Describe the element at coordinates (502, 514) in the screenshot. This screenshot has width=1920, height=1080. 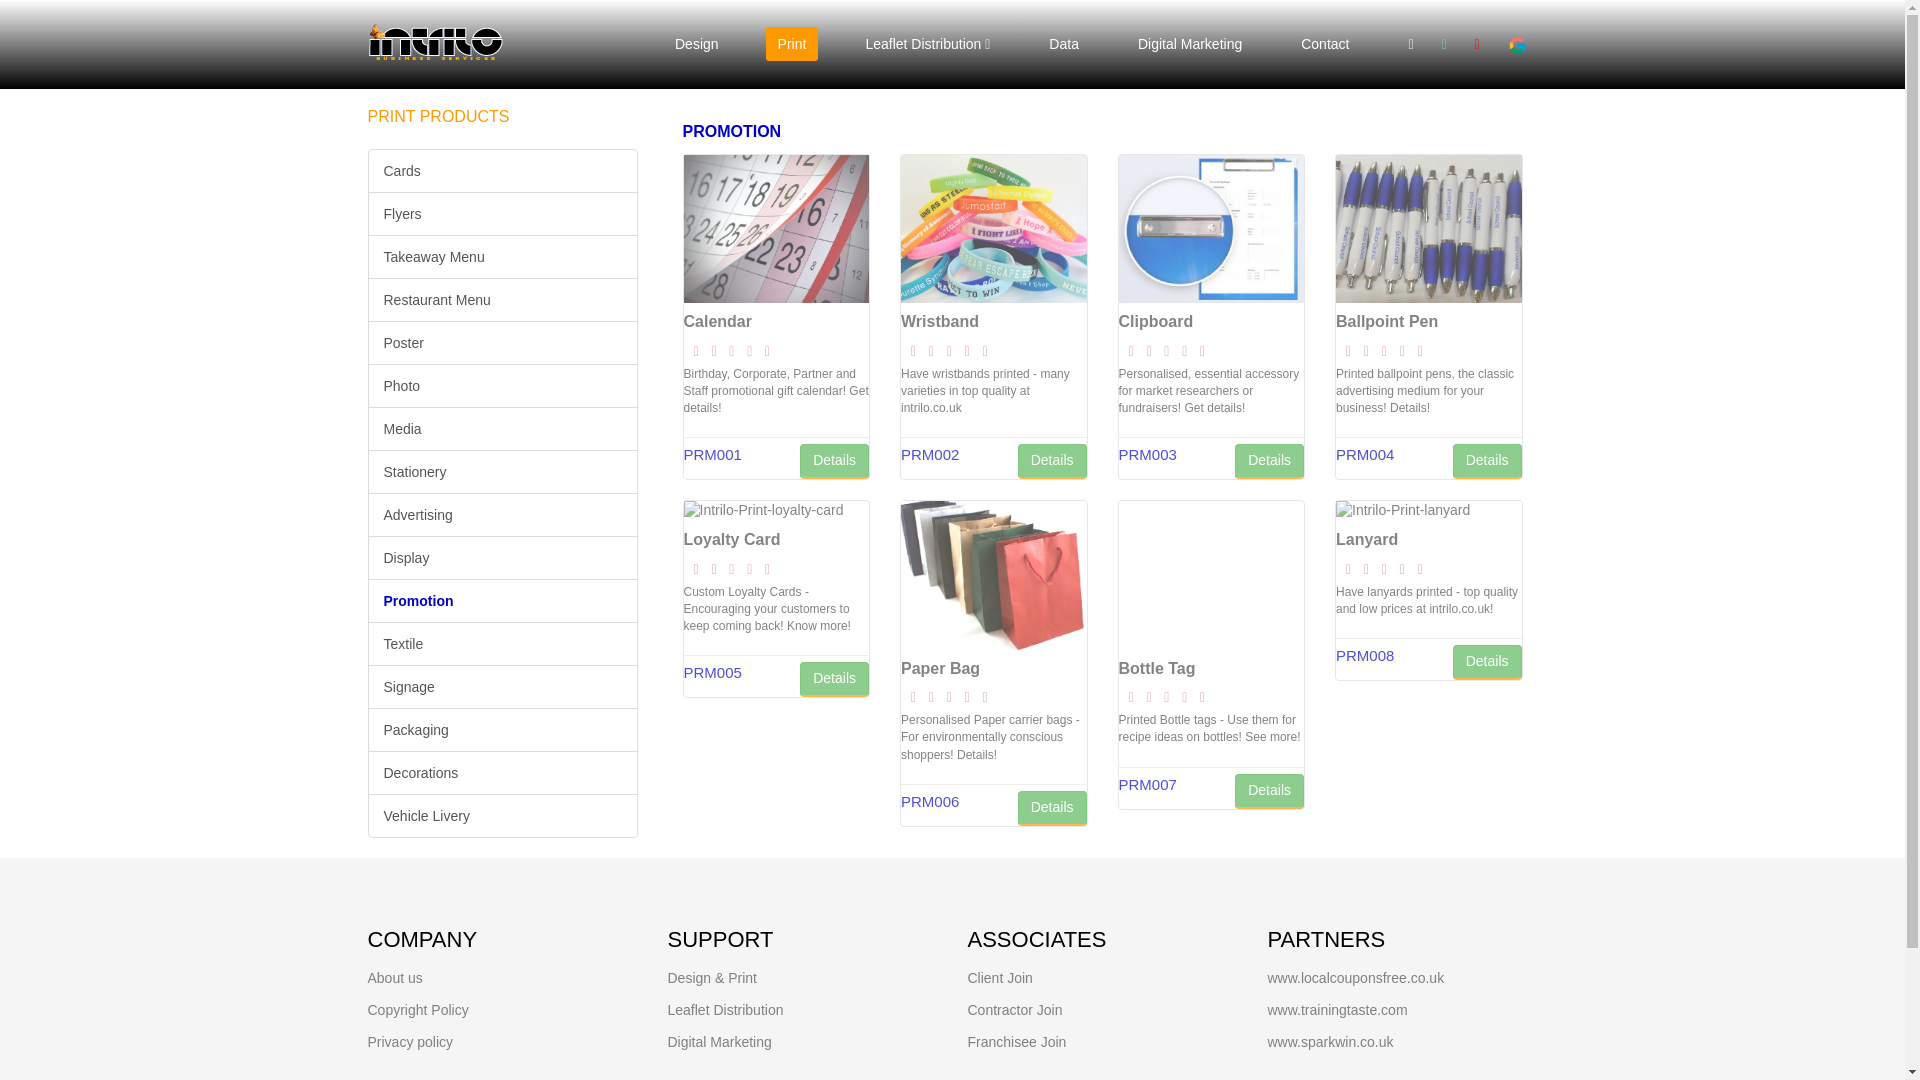
I see `Advertising` at that location.